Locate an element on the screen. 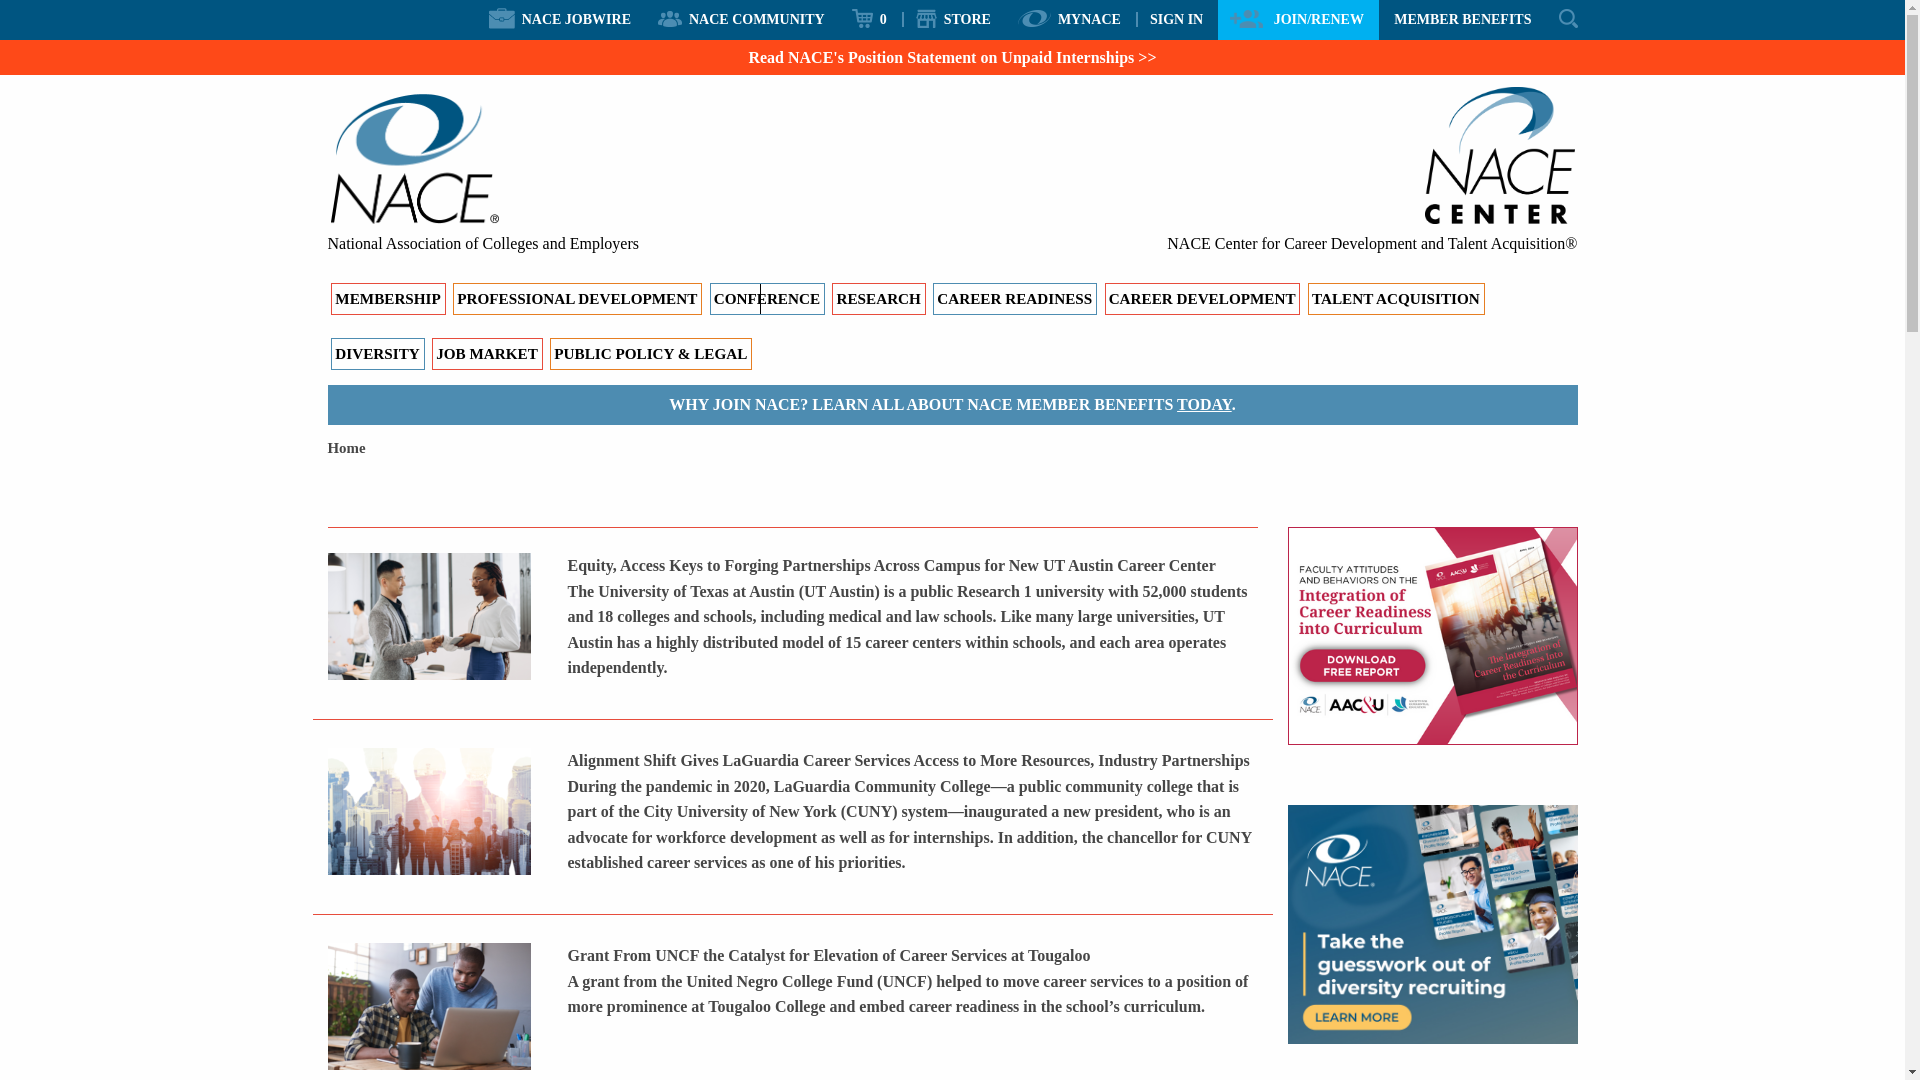  RESEARCH is located at coordinates (878, 298).